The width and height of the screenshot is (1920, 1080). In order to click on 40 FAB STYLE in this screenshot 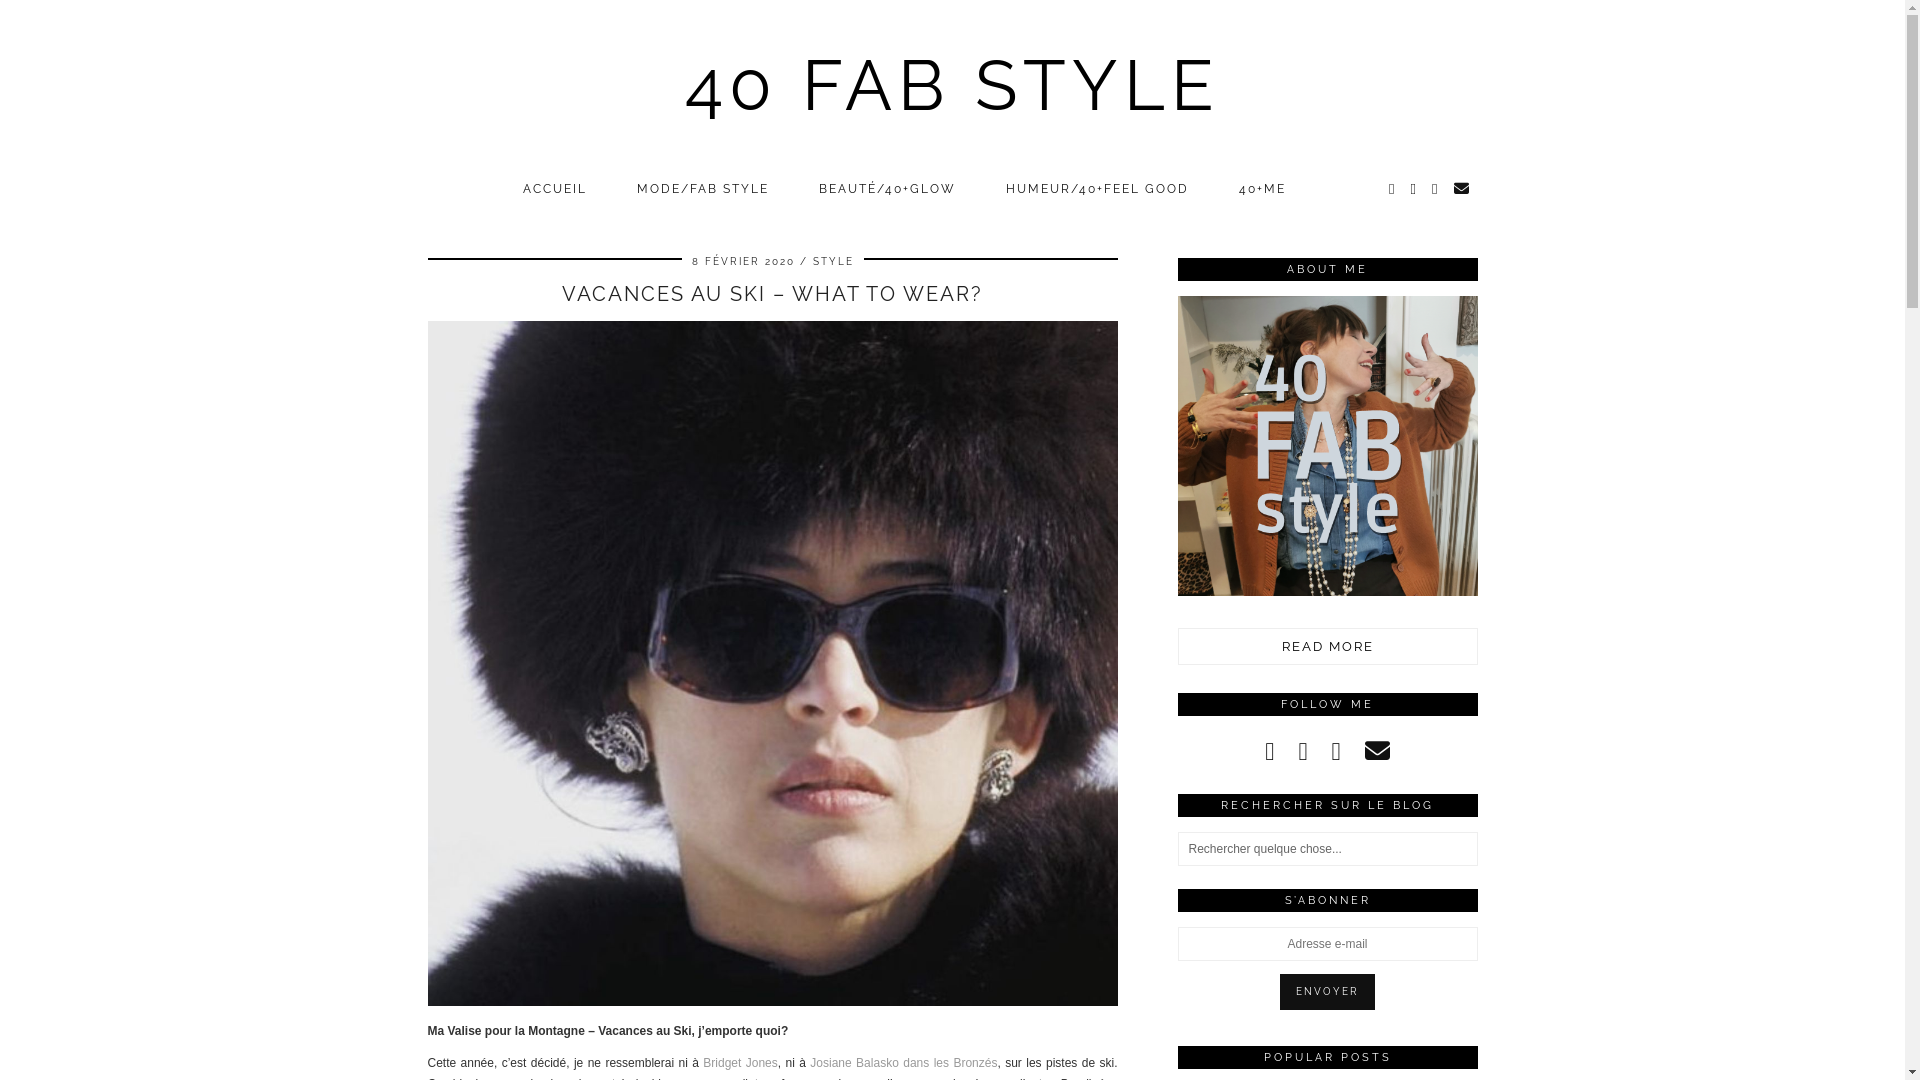, I will do `click(952, 85)`.